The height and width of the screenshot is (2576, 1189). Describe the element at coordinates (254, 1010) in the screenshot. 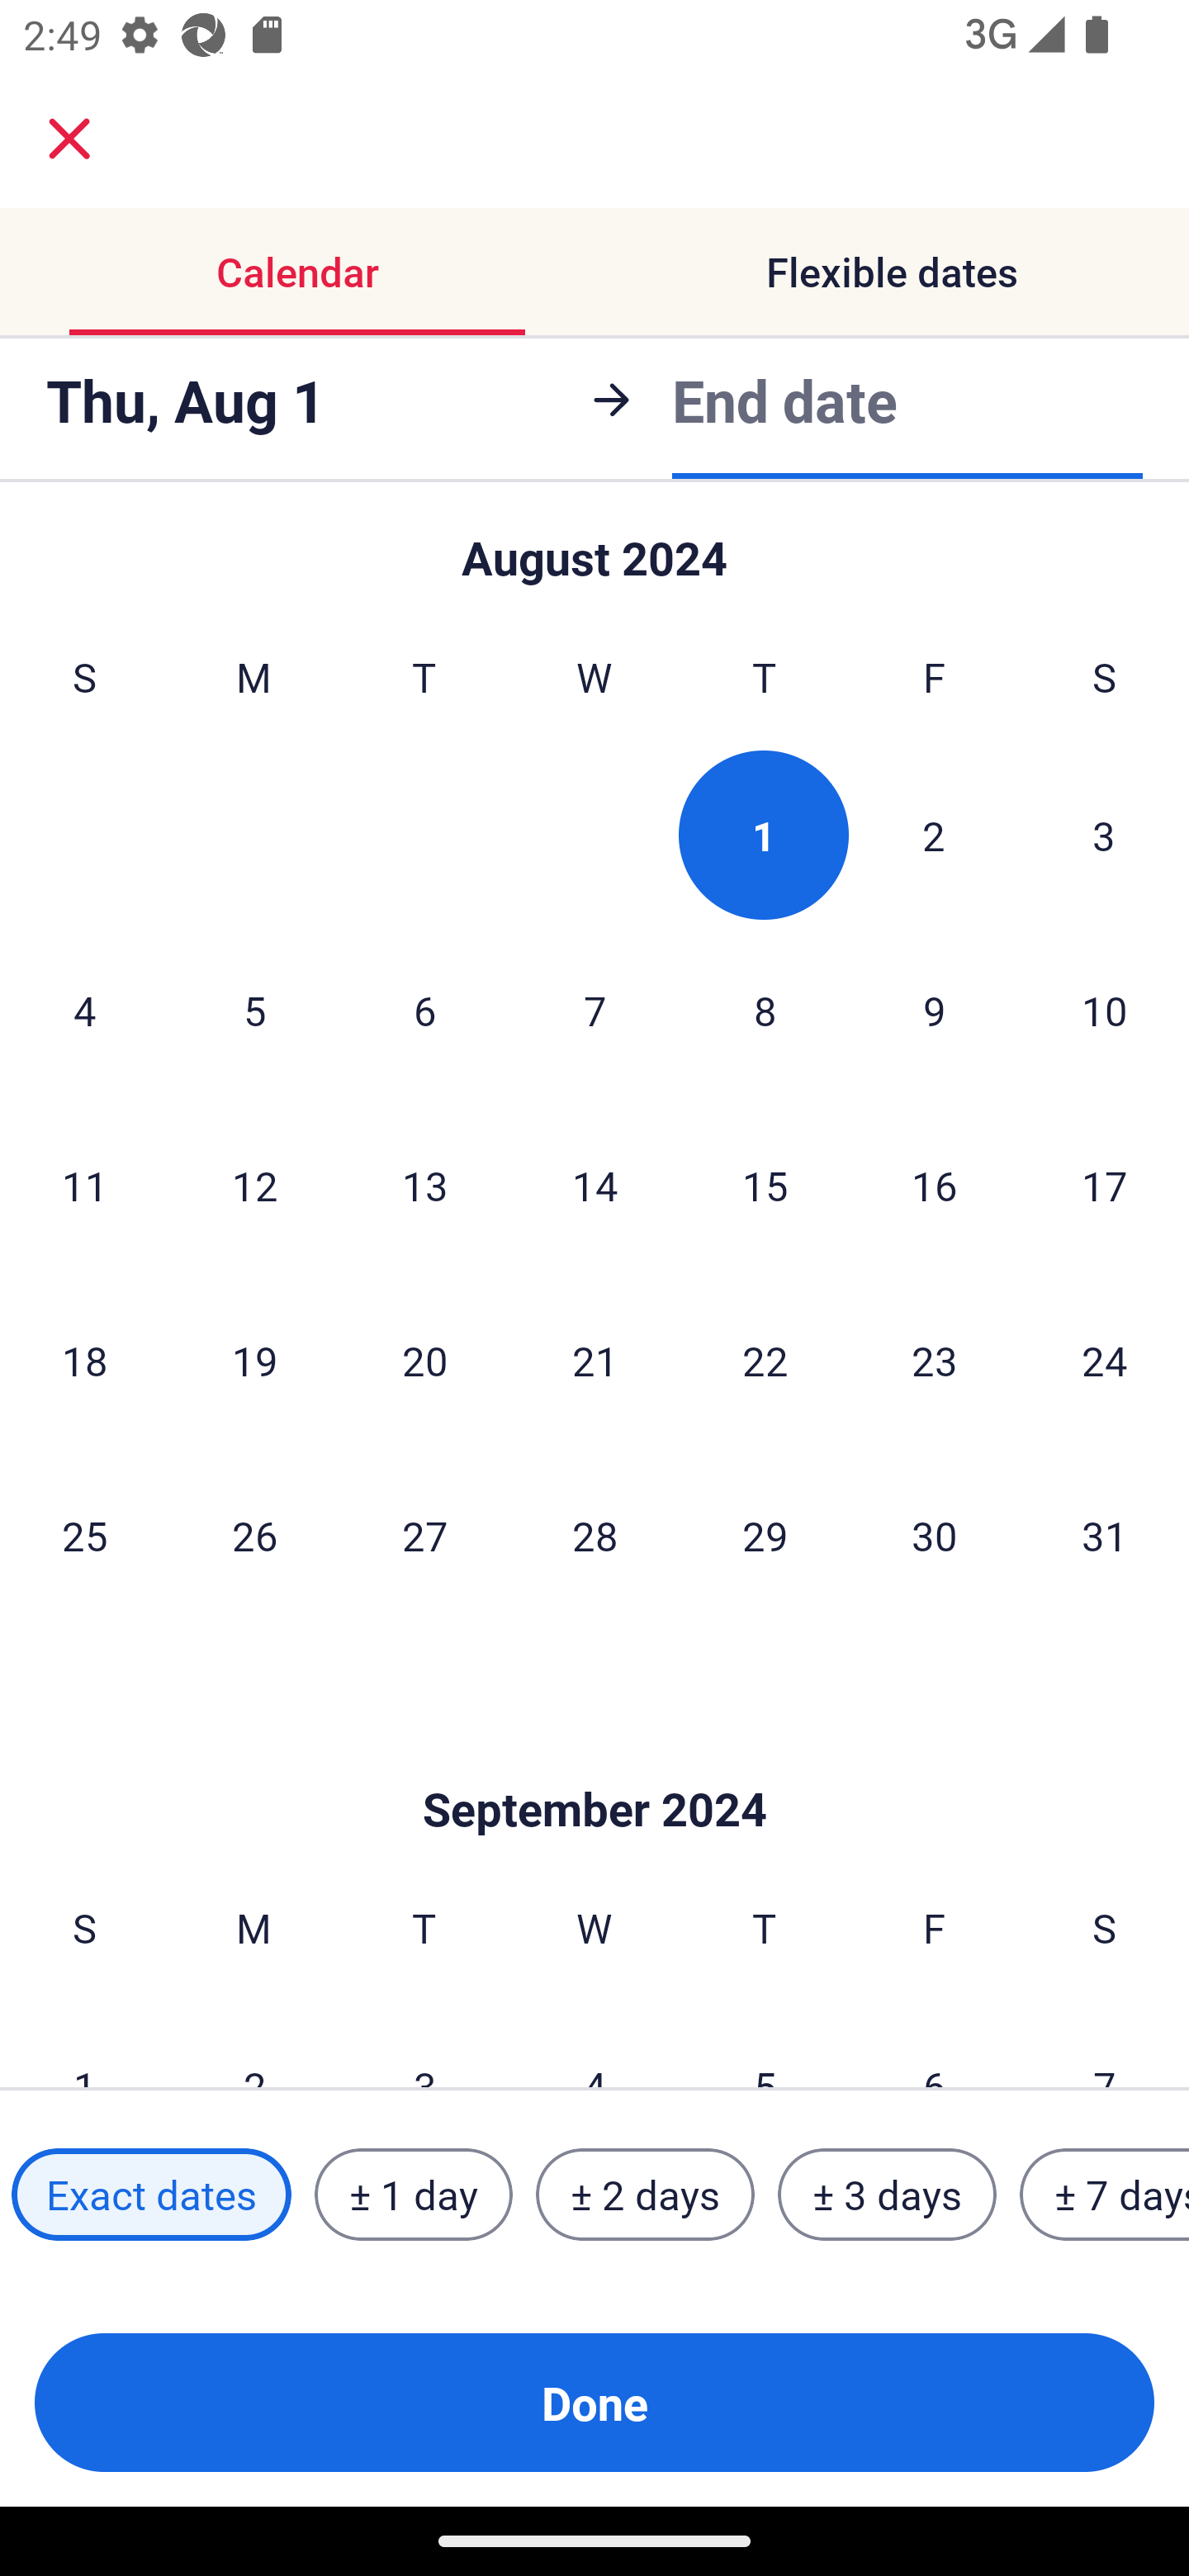

I see `5 Monday, August 5, 2024` at that location.